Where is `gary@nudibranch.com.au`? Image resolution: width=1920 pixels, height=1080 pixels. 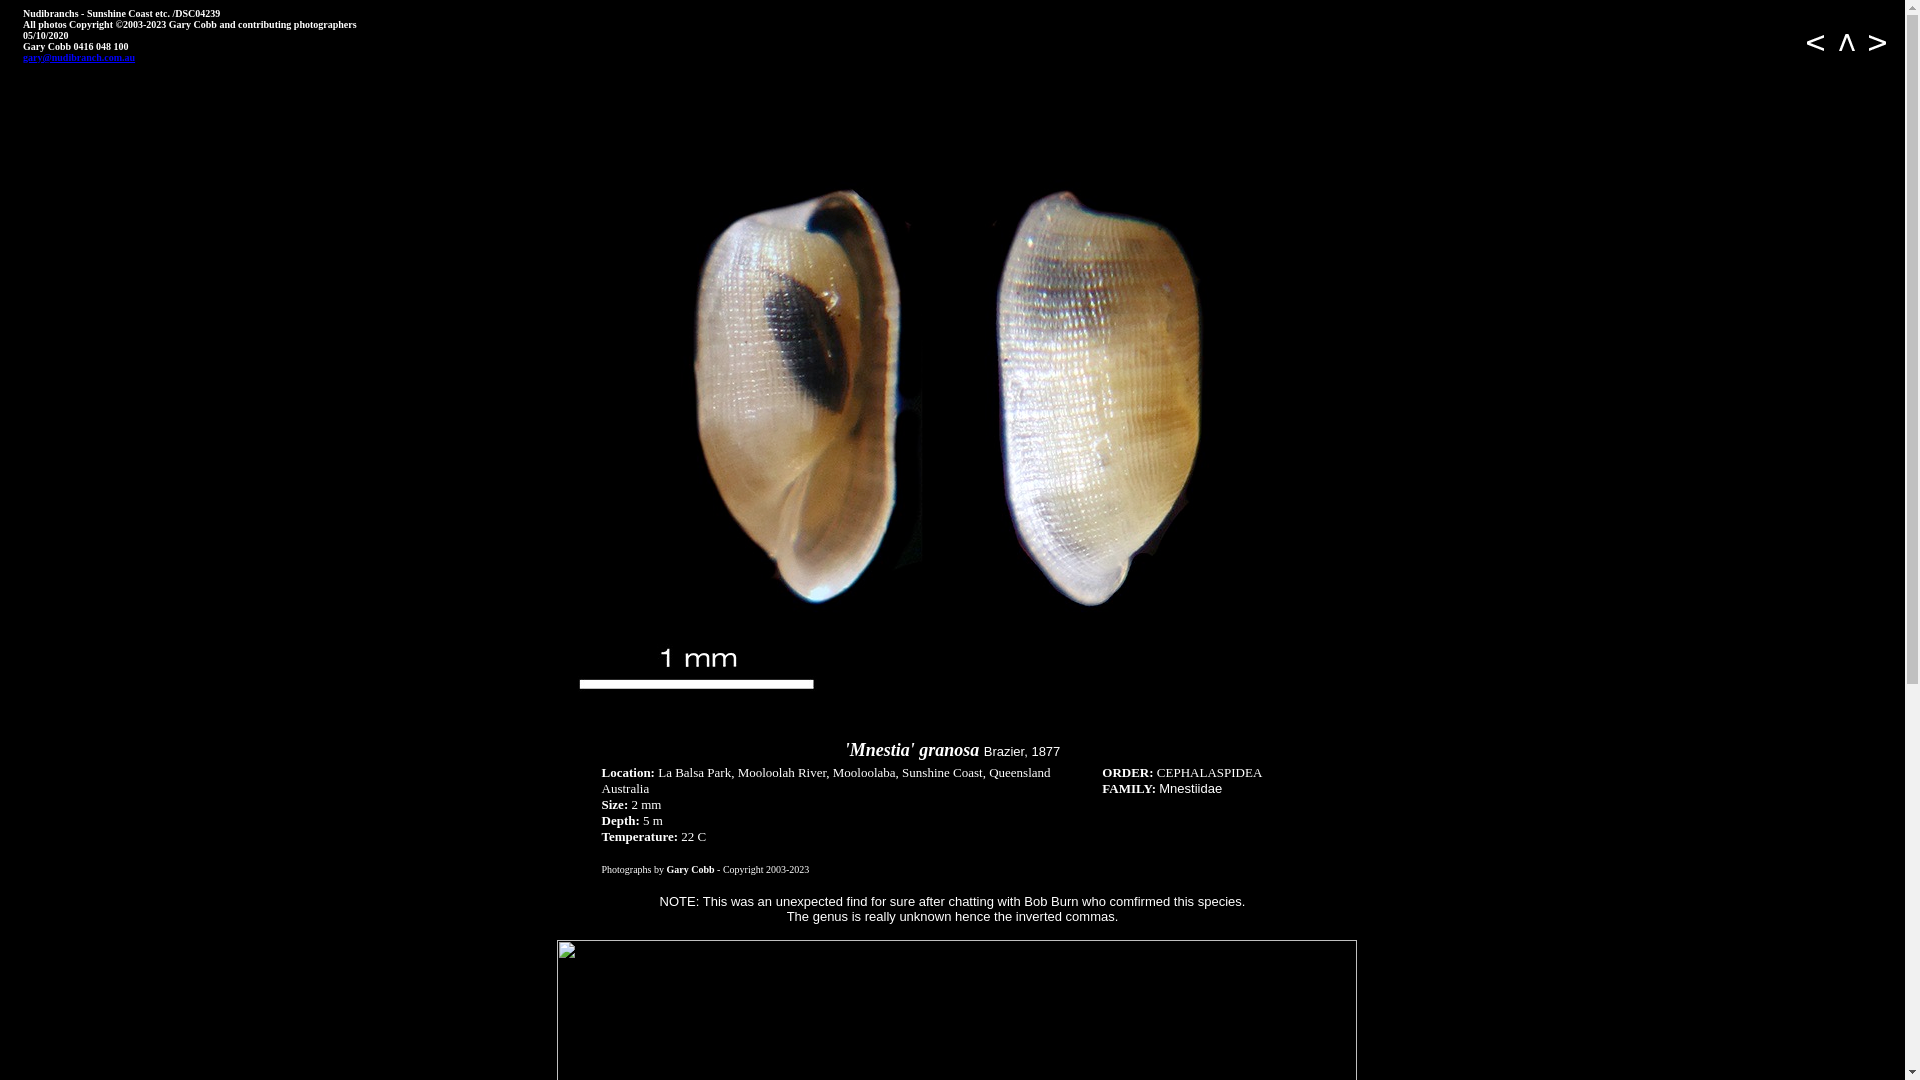
gary@nudibranch.com.au is located at coordinates (79, 58).